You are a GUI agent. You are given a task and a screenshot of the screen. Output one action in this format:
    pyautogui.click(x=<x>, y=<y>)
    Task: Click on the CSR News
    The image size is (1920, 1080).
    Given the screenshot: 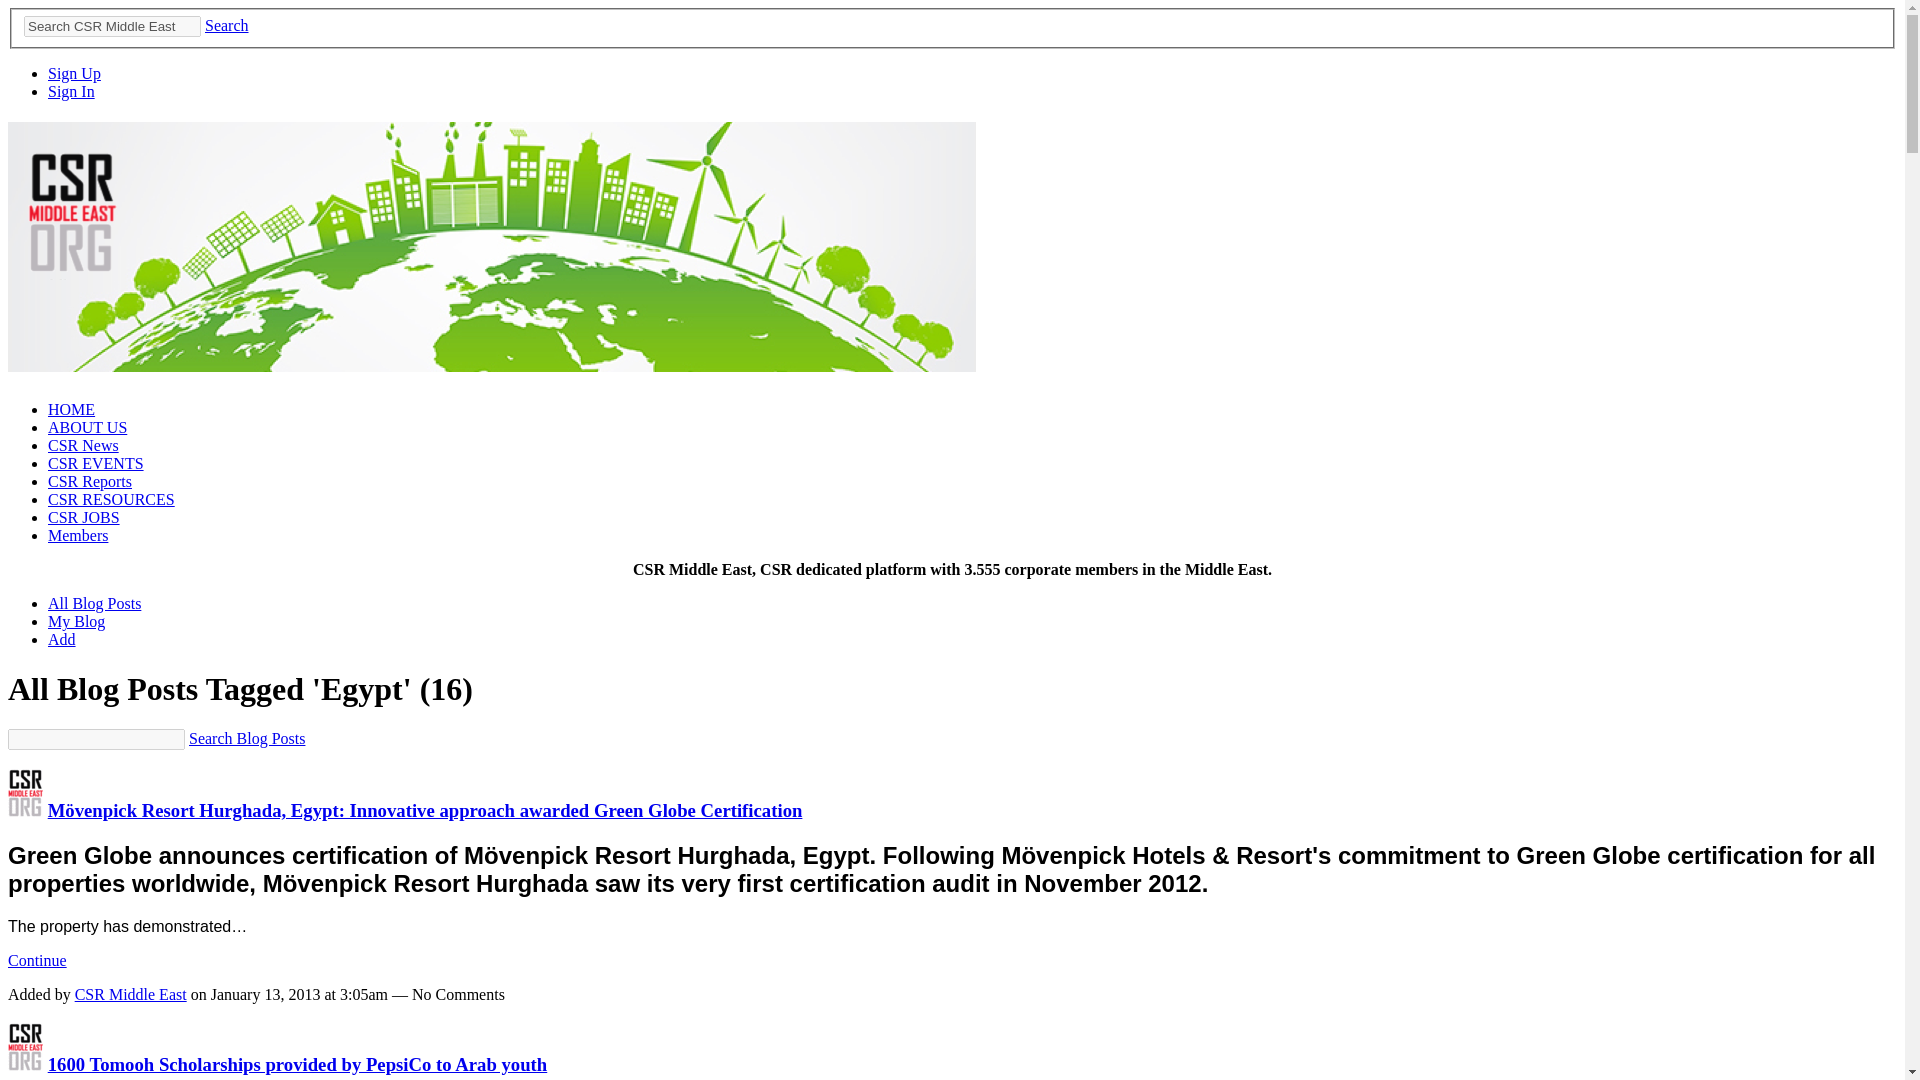 What is the action you would take?
    pyautogui.click(x=84, y=445)
    